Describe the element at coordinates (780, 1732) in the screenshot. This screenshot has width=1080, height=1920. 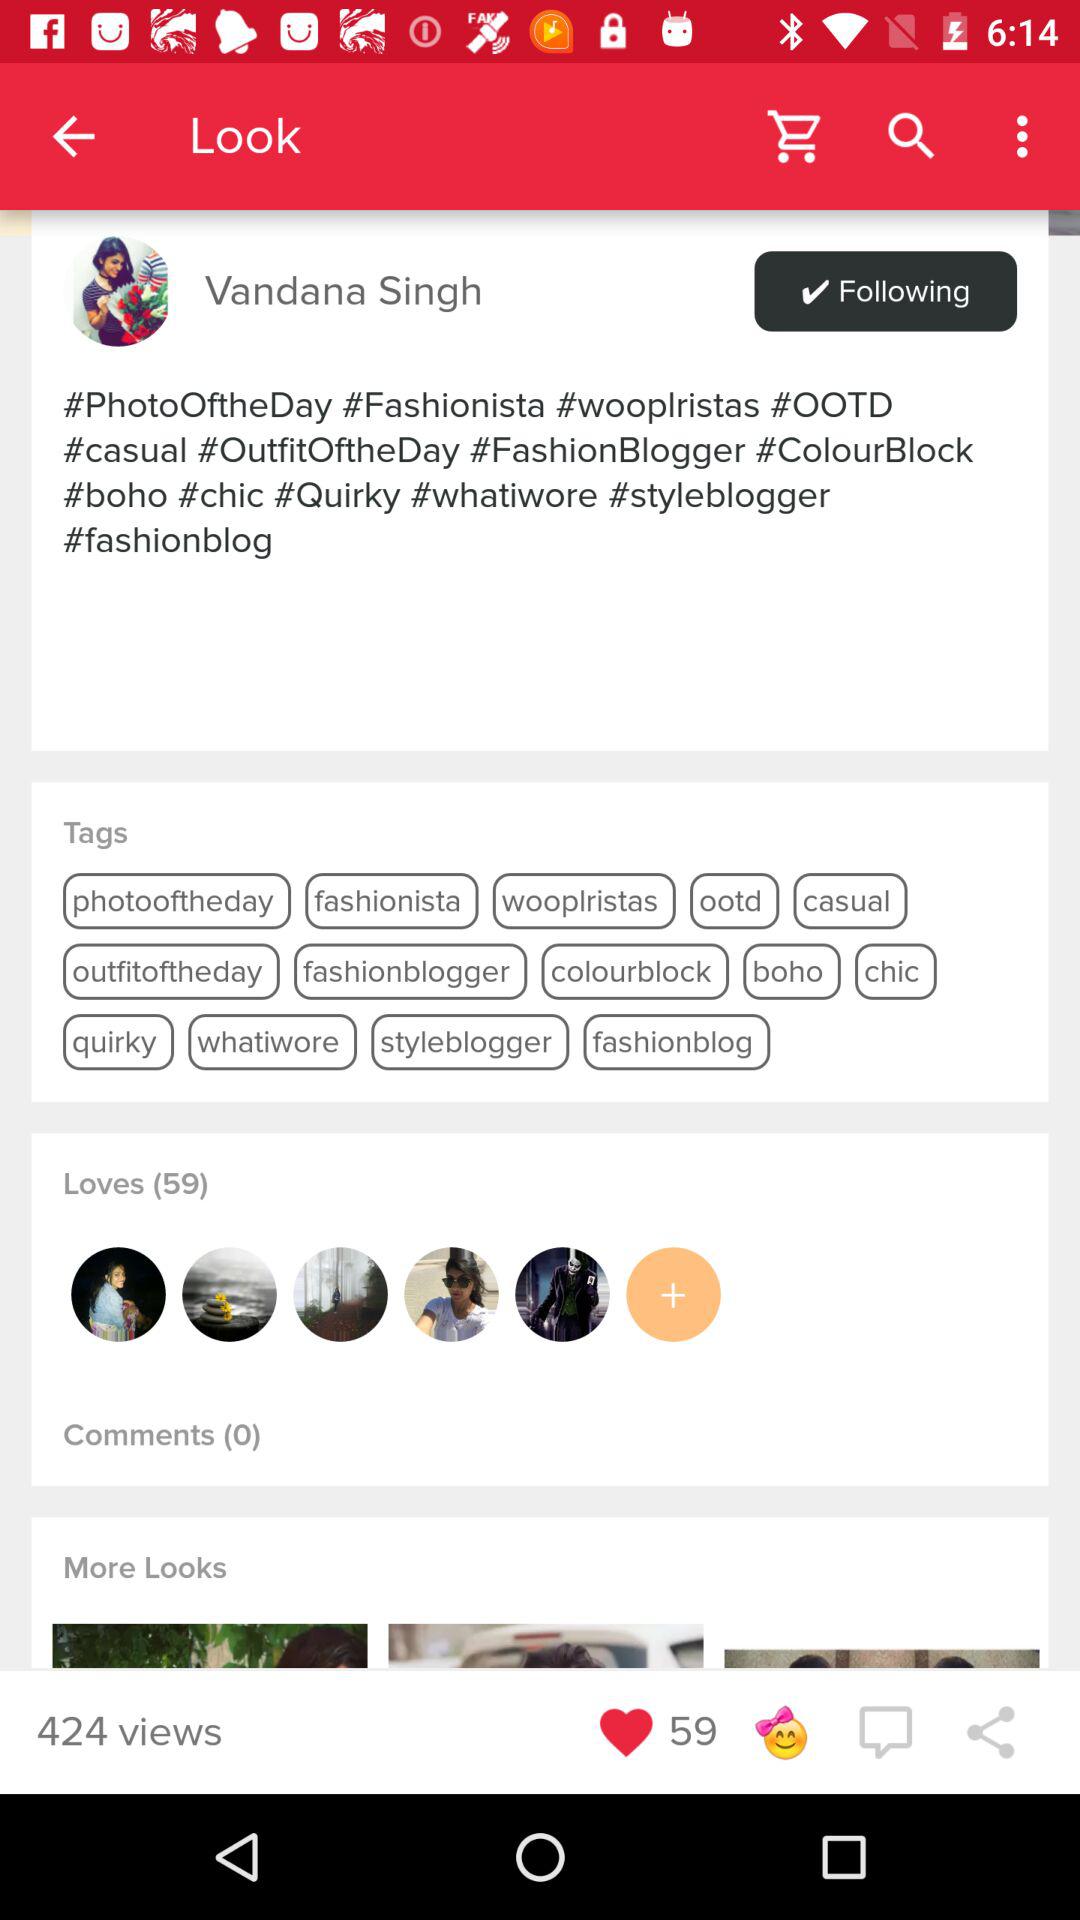
I see `tap the item next to the 59 icon` at that location.